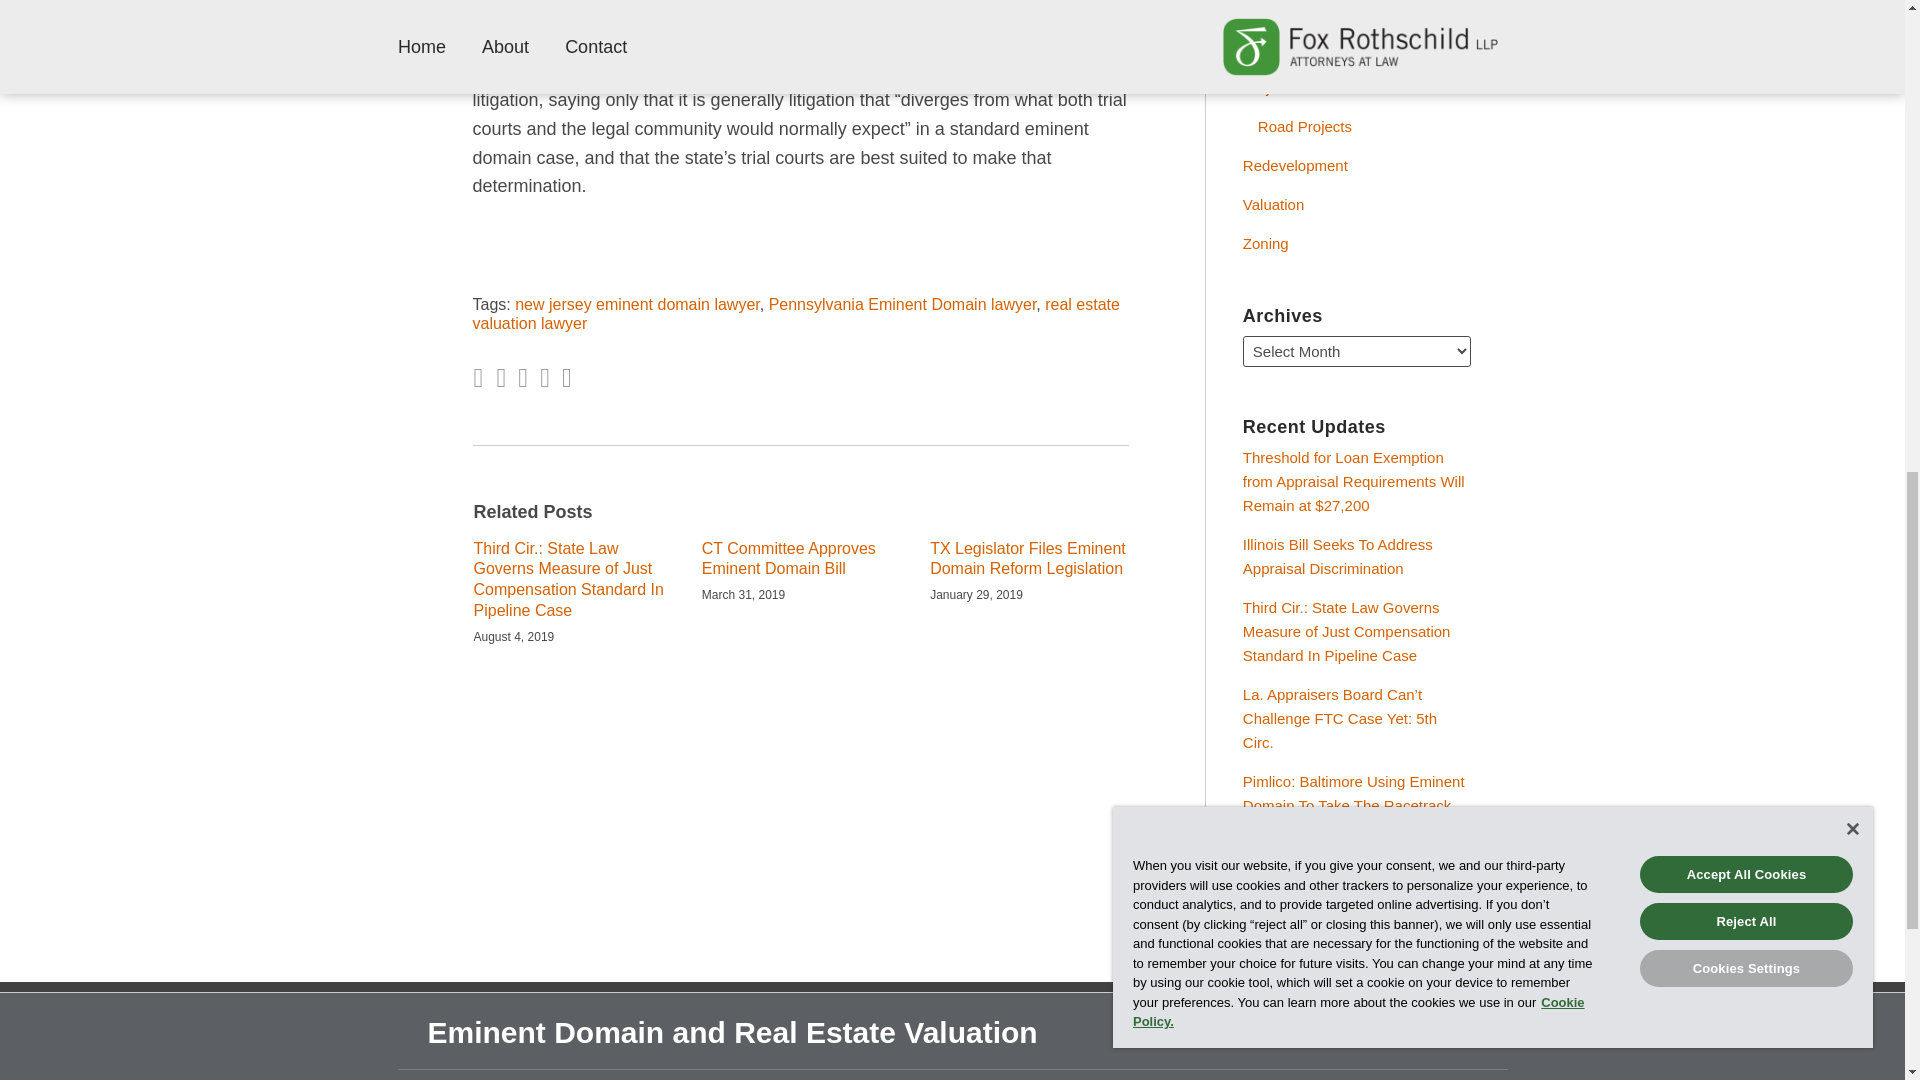 This screenshot has height=1080, width=1920. What do you see at coordinates (801, 560) in the screenshot?
I see `CT Committee Approves Eminent Domain Bill` at bounding box center [801, 560].